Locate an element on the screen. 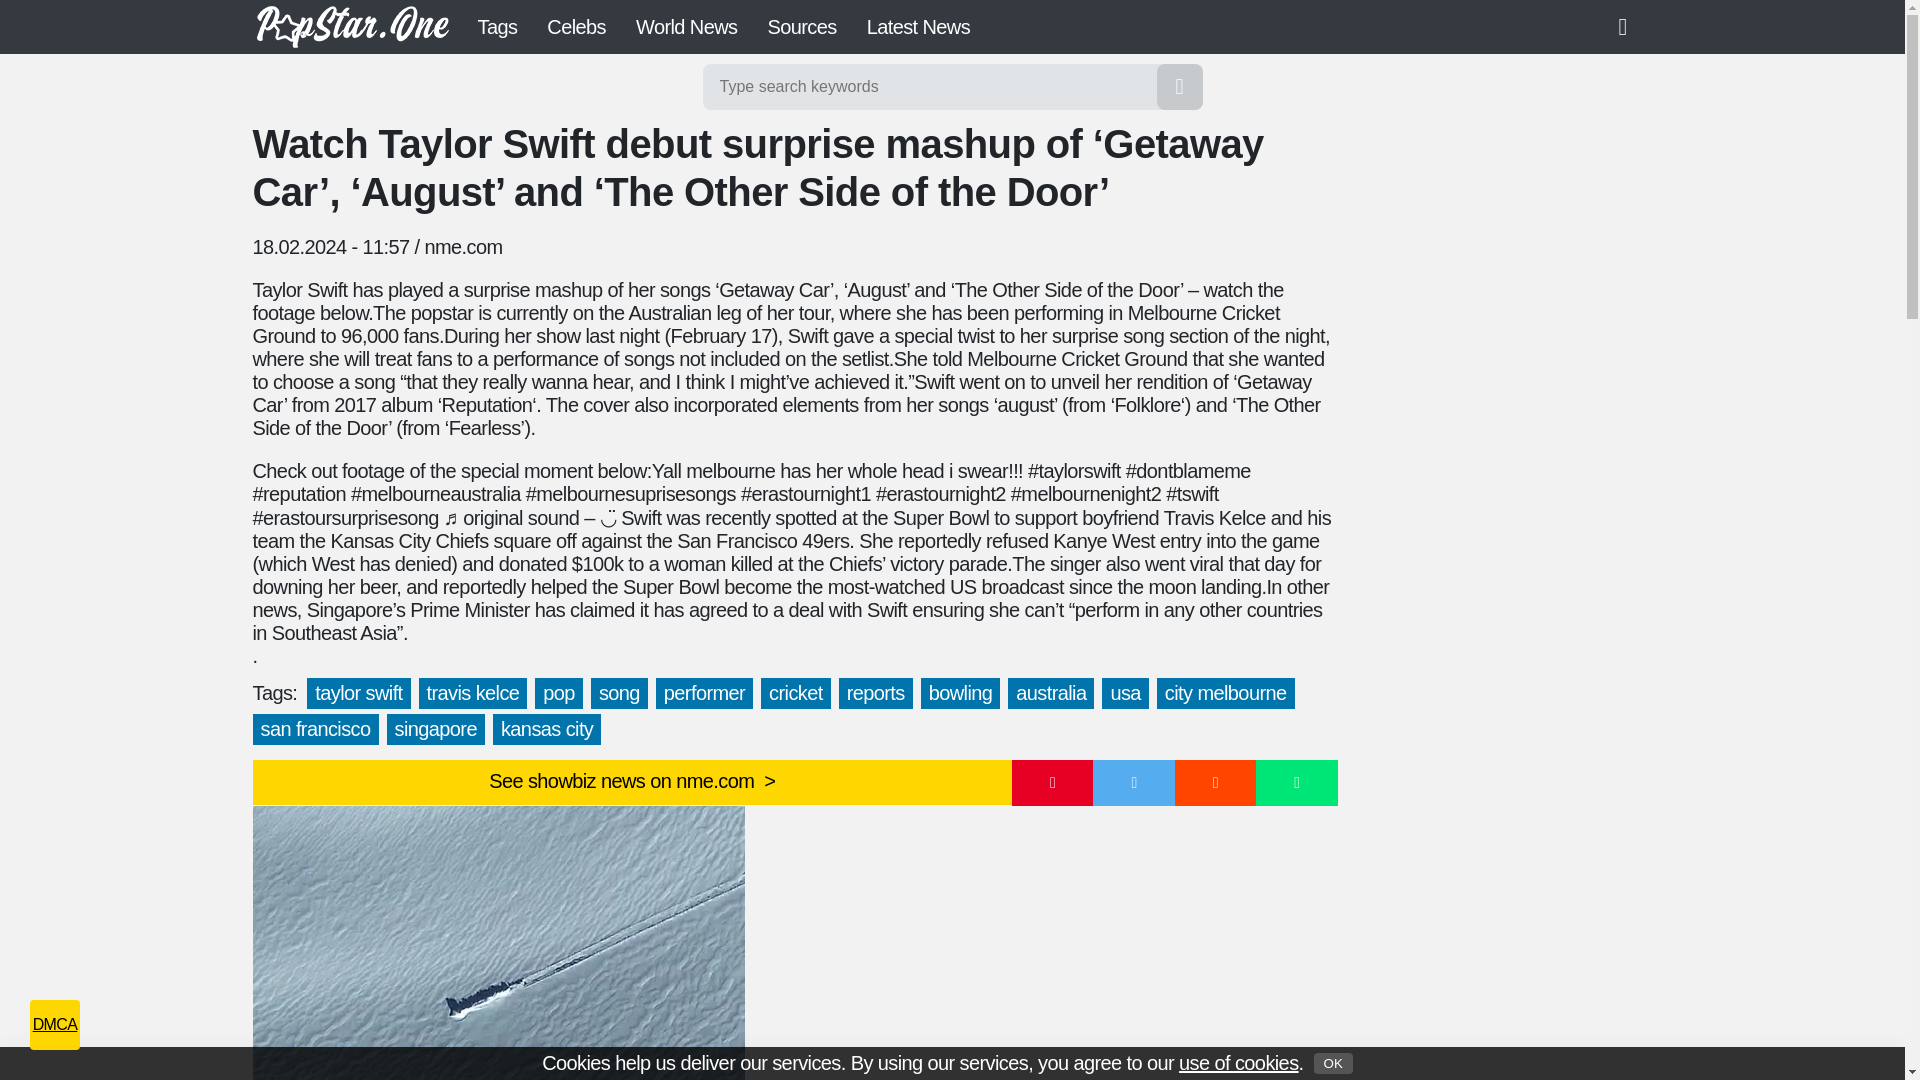 The height and width of the screenshot is (1080, 1920). usa is located at coordinates (1125, 693).